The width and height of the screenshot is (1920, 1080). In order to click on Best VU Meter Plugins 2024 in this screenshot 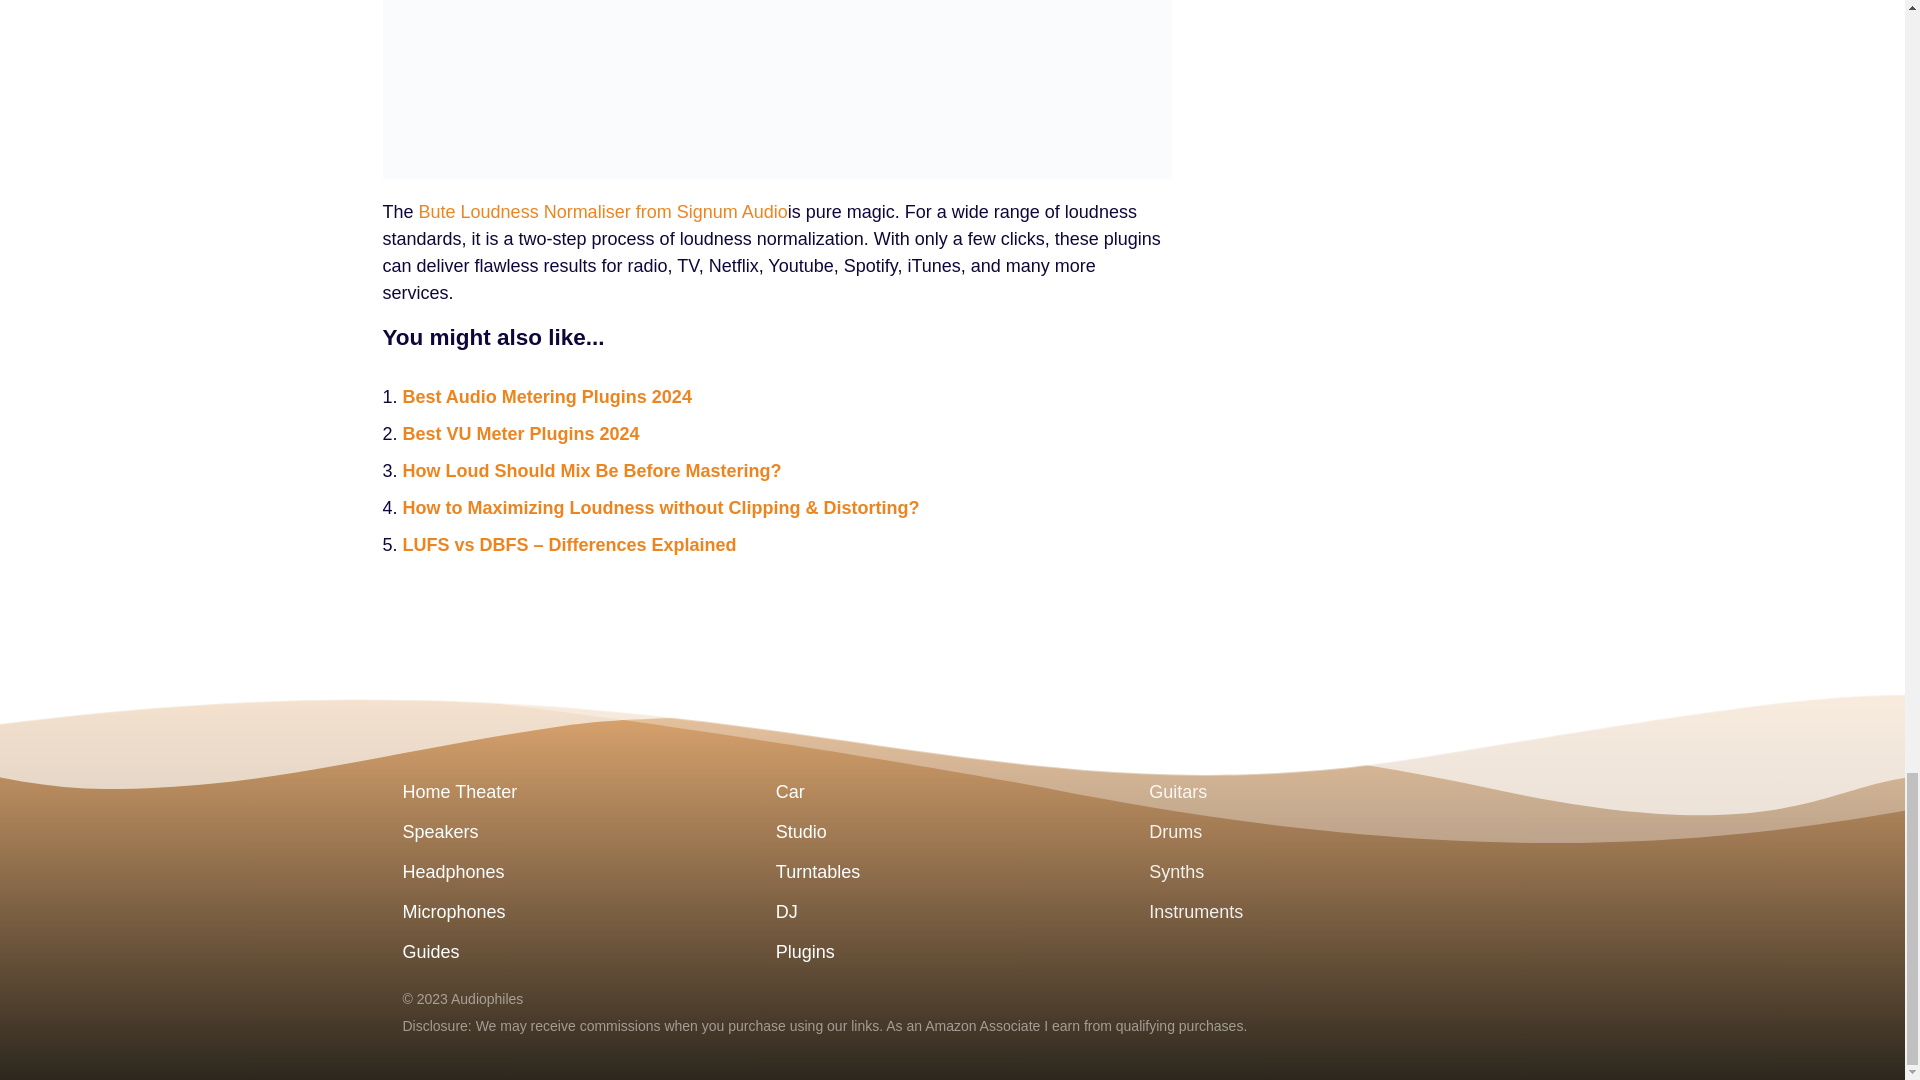, I will do `click(520, 434)`.